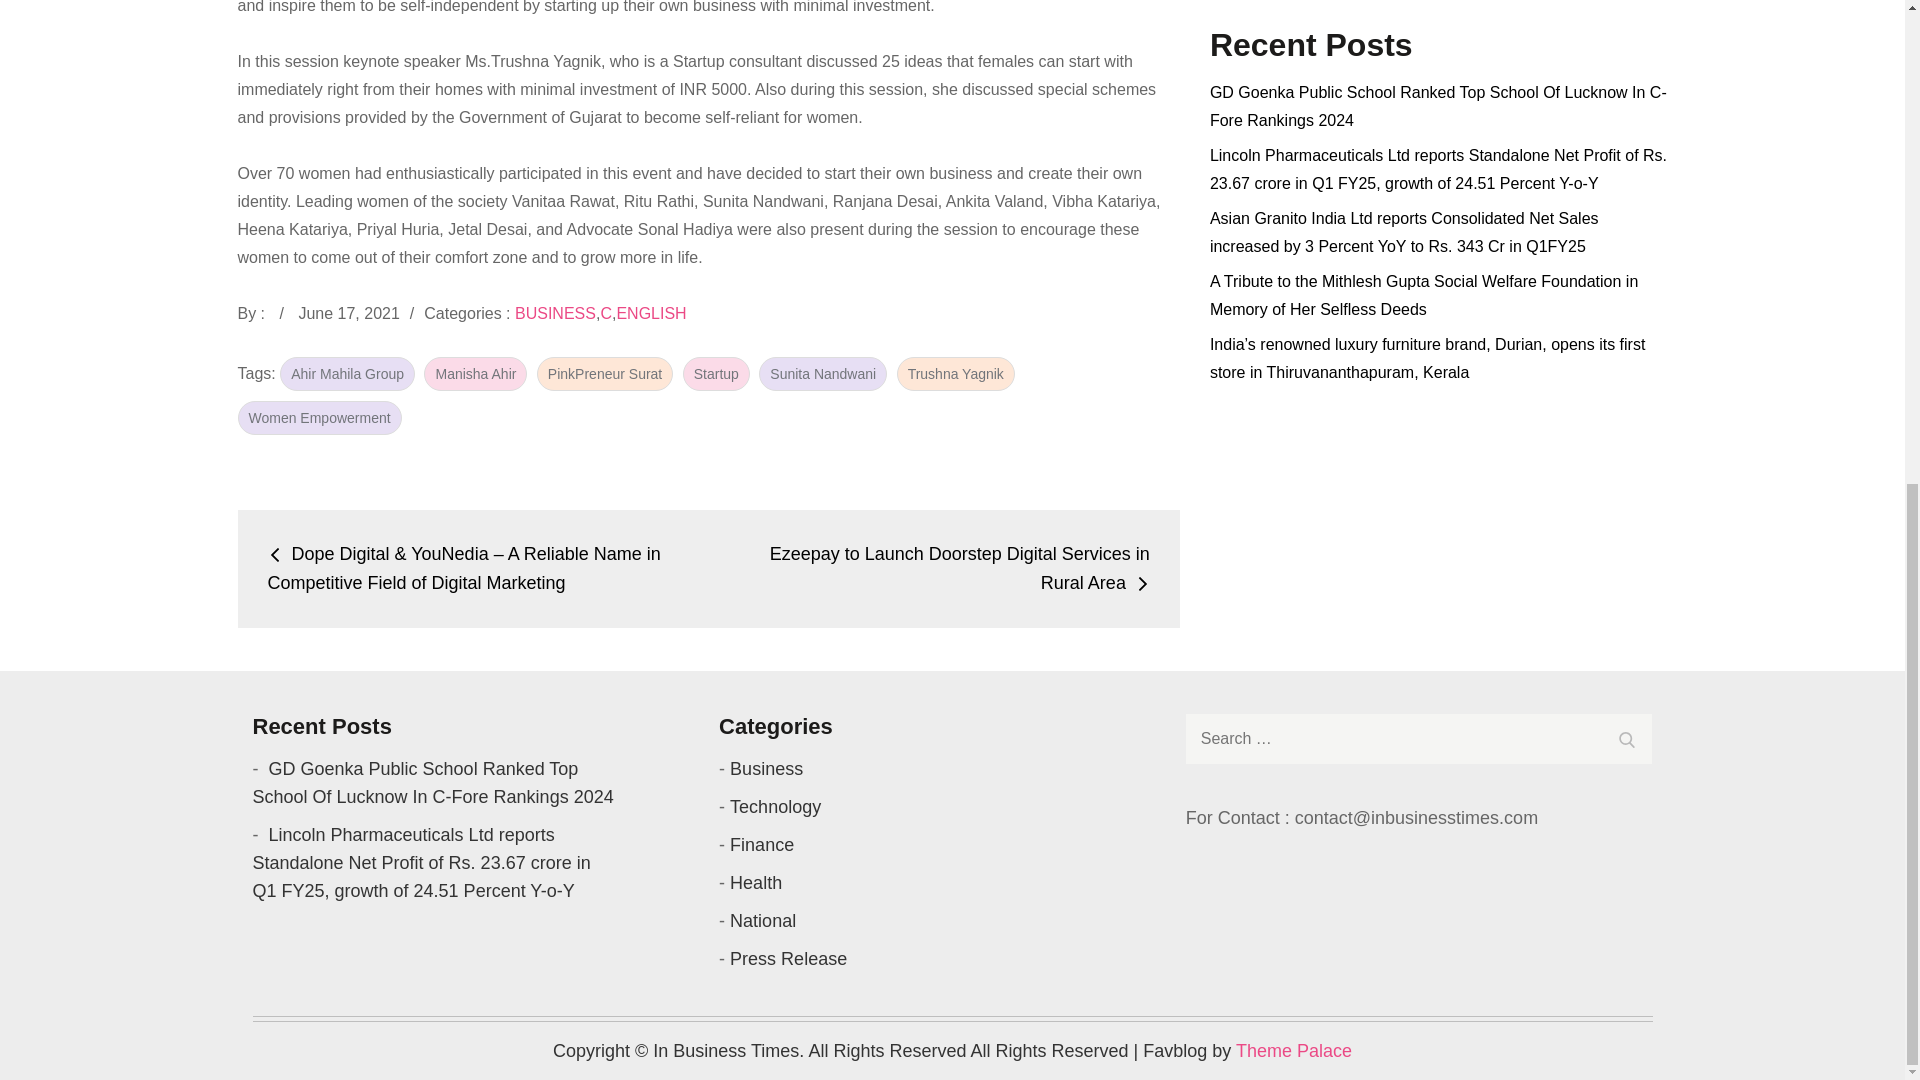 Image resolution: width=1920 pixels, height=1080 pixels. What do you see at coordinates (320, 418) in the screenshot?
I see `Women Empowerment` at bounding box center [320, 418].